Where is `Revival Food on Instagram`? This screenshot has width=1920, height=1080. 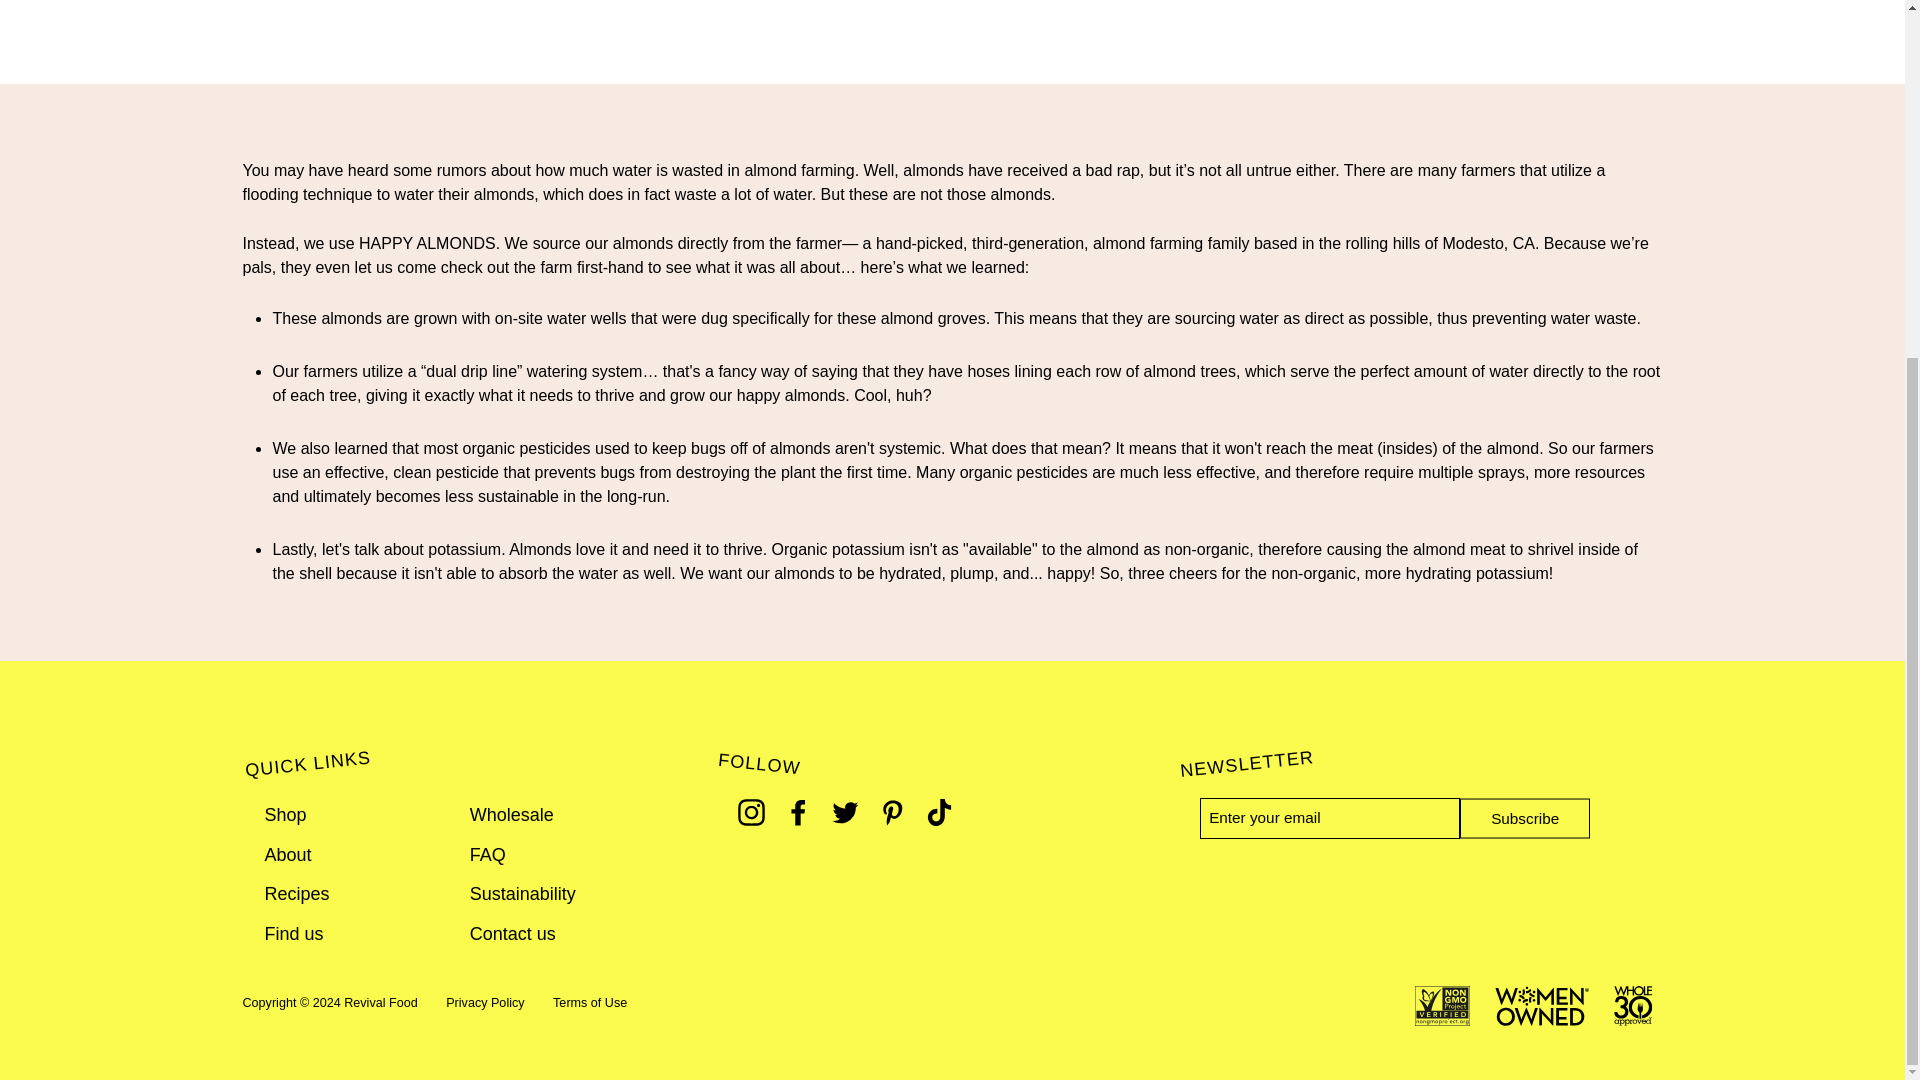 Revival Food on Instagram is located at coordinates (750, 812).